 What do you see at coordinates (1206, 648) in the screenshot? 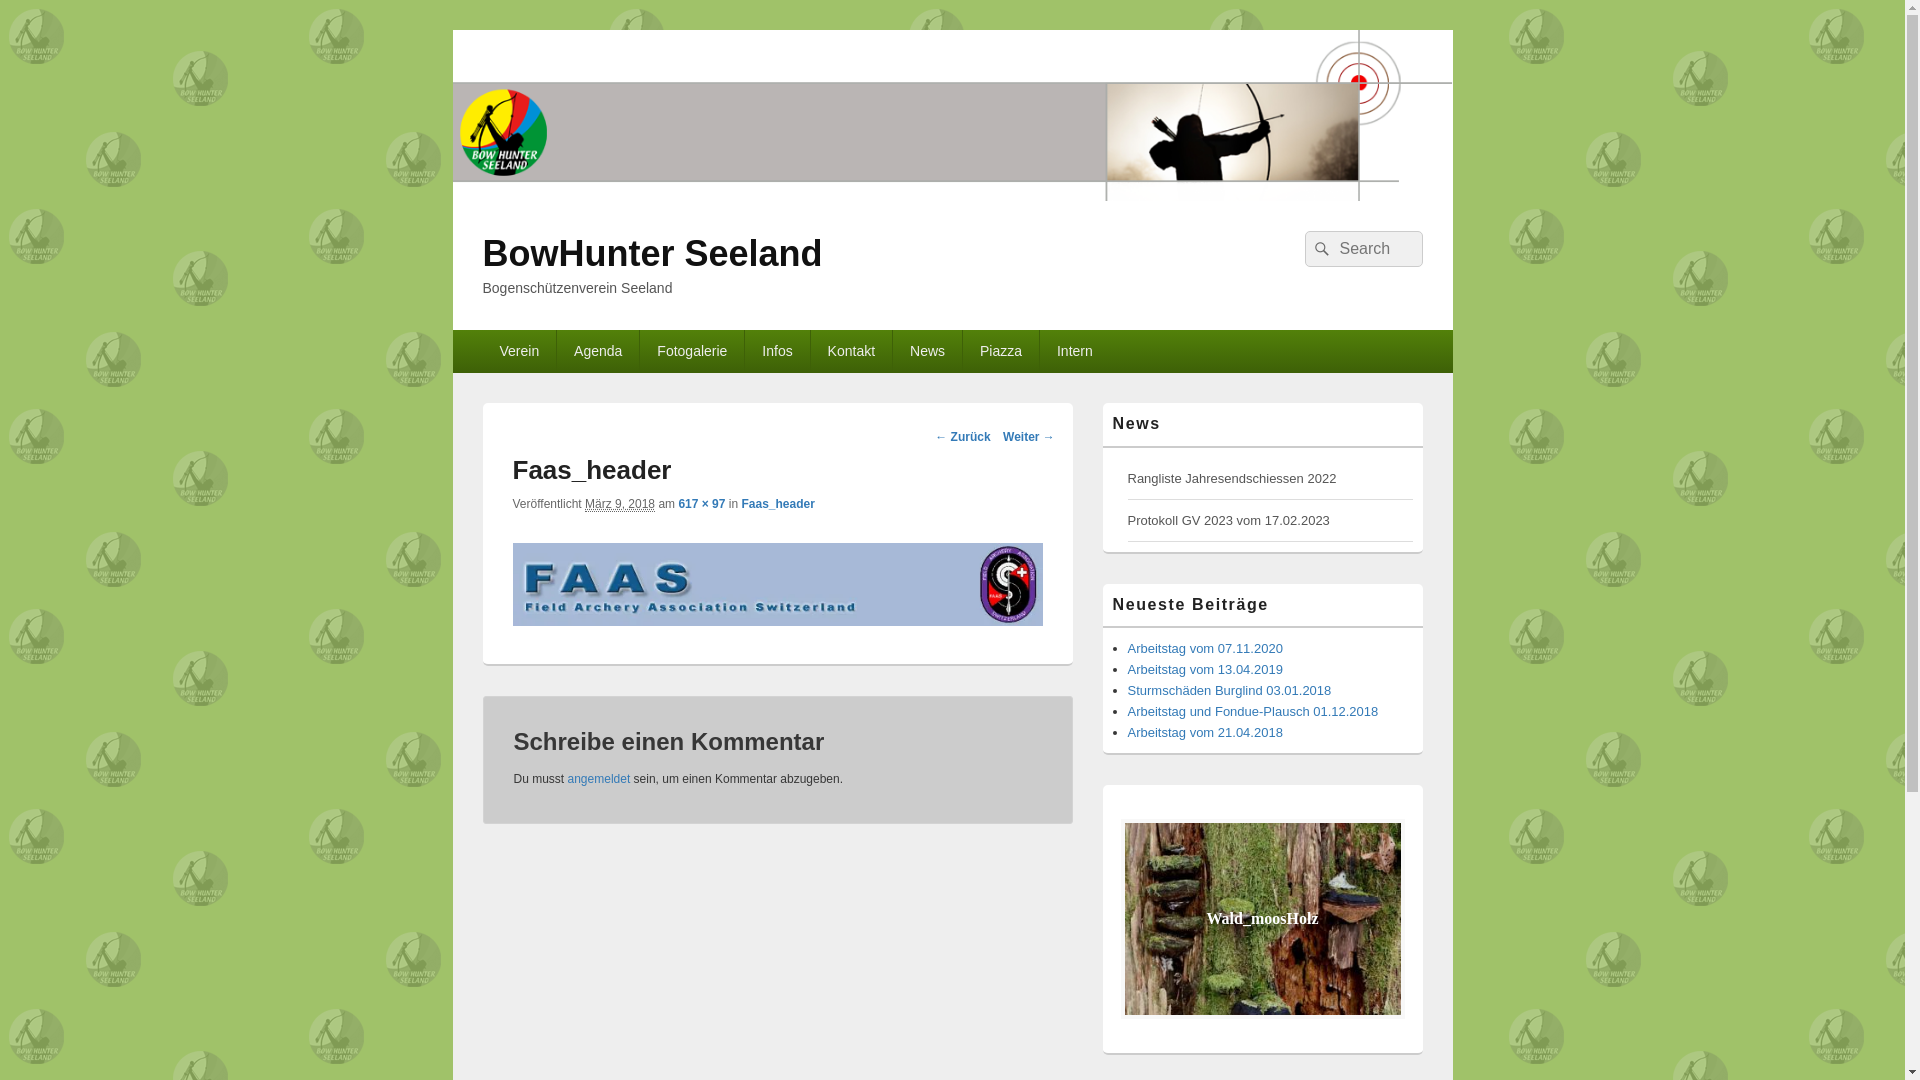
I see `Arbeitstag vom 07.11.2020` at bounding box center [1206, 648].